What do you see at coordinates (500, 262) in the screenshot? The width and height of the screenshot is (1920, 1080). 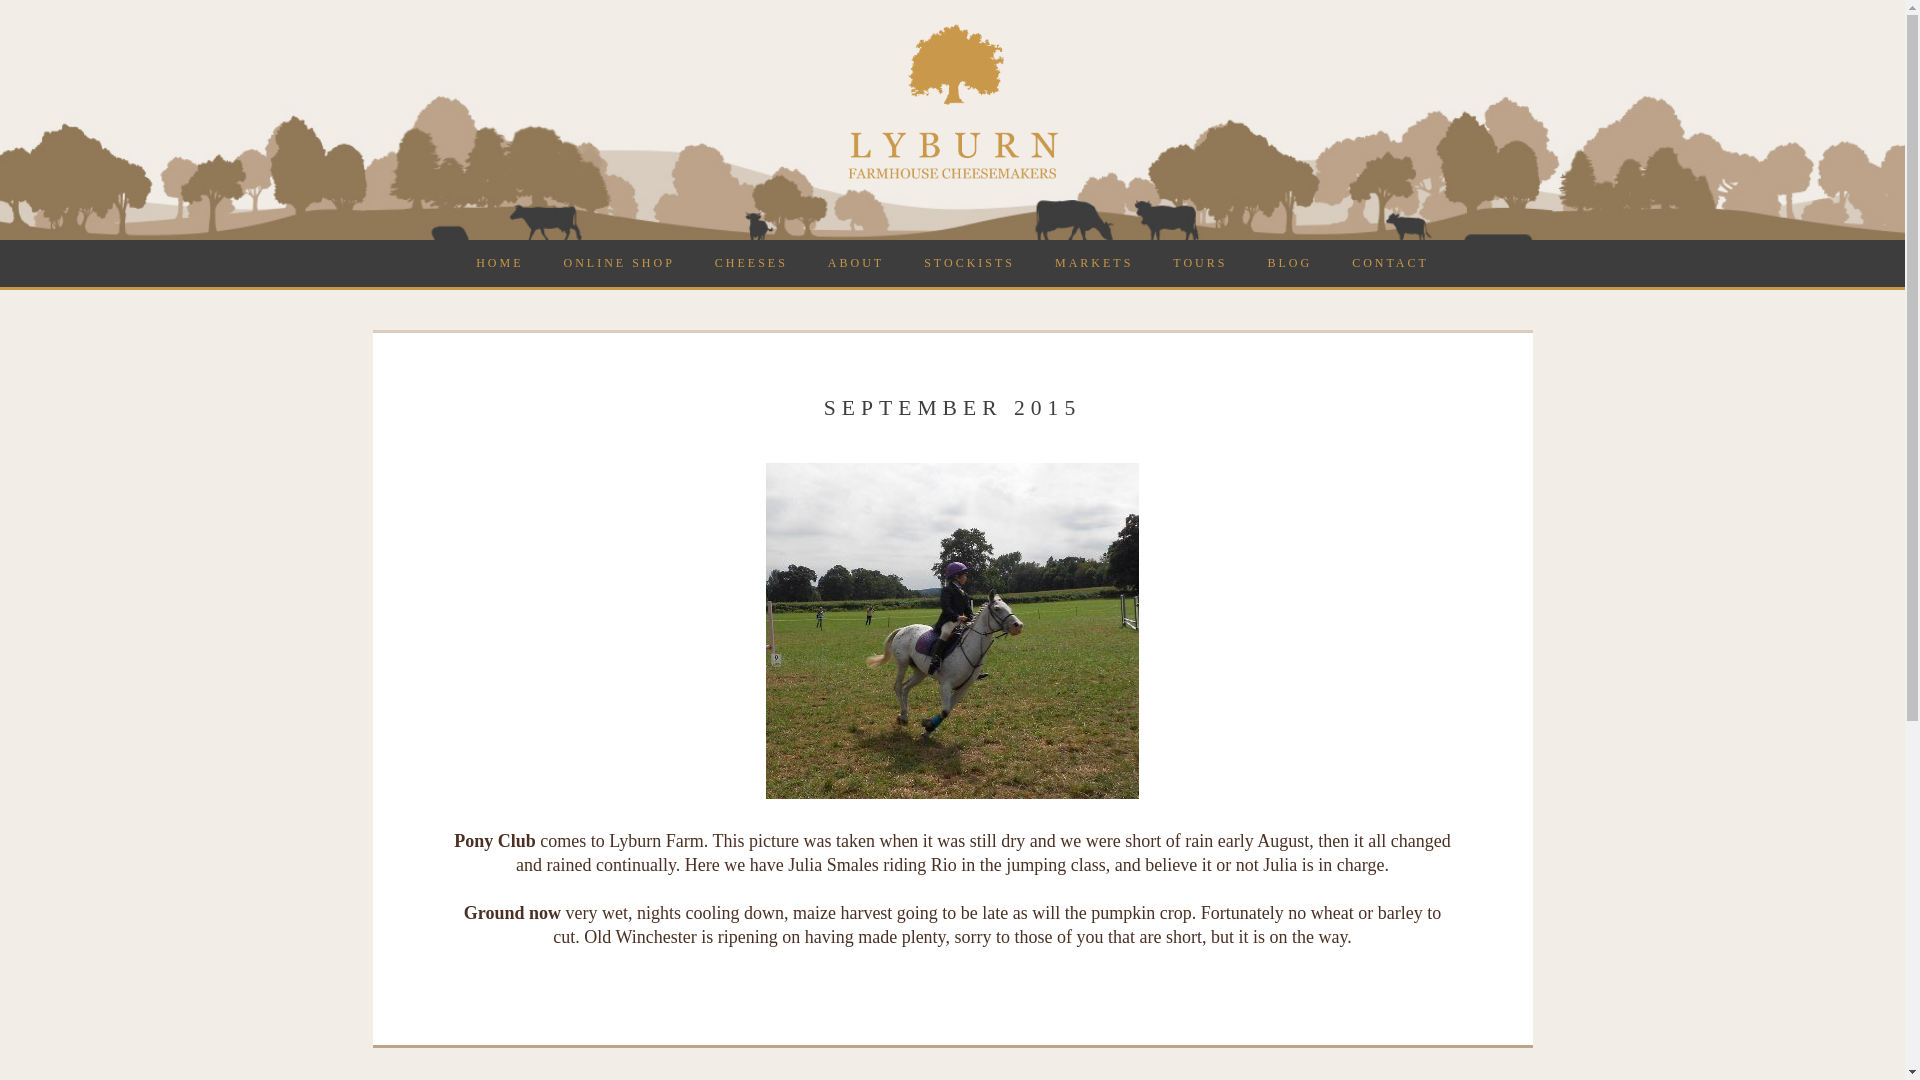 I see `HOME` at bounding box center [500, 262].